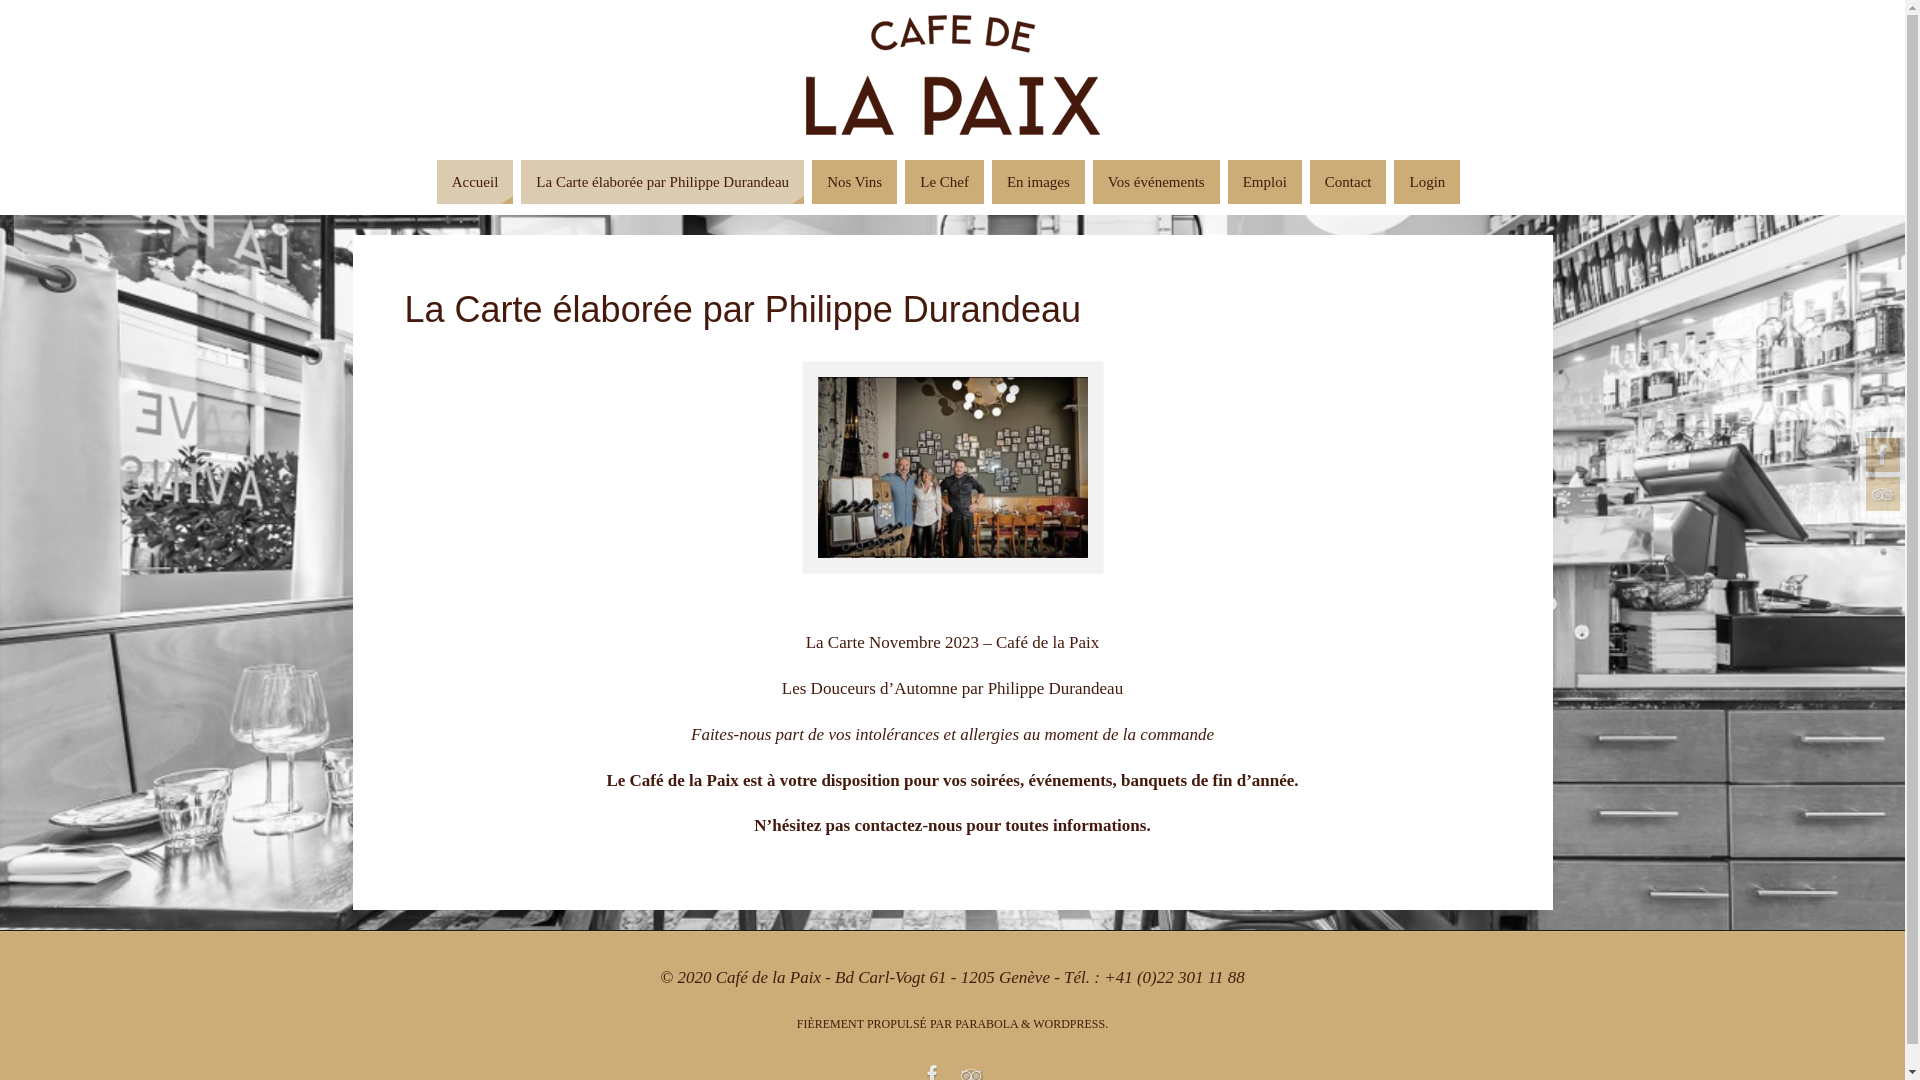 The width and height of the screenshot is (1920, 1080). What do you see at coordinates (1348, 182) in the screenshot?
I see `Contact` at bounding box center [1348, 182].